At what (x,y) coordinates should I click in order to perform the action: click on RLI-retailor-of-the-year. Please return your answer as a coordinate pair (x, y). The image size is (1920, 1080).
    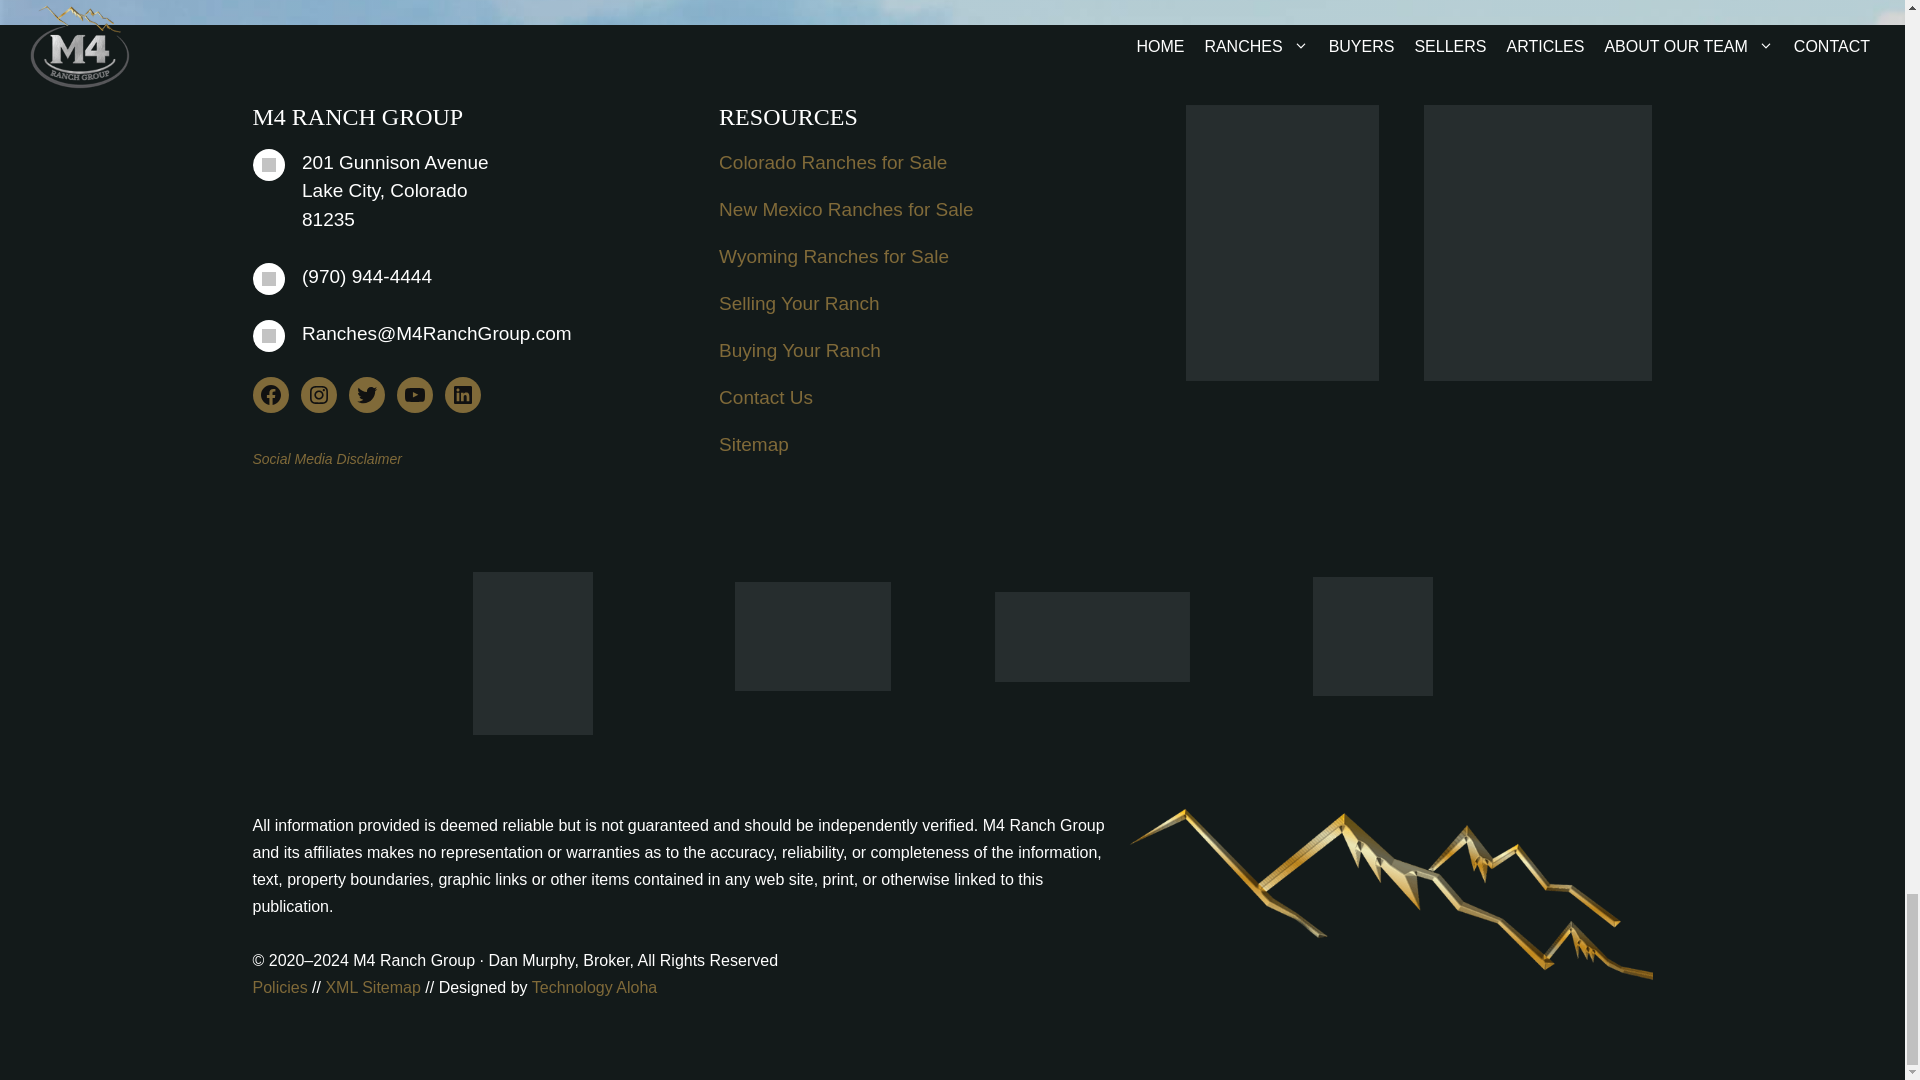
    Looking at the image, I should click on (1091, 636).